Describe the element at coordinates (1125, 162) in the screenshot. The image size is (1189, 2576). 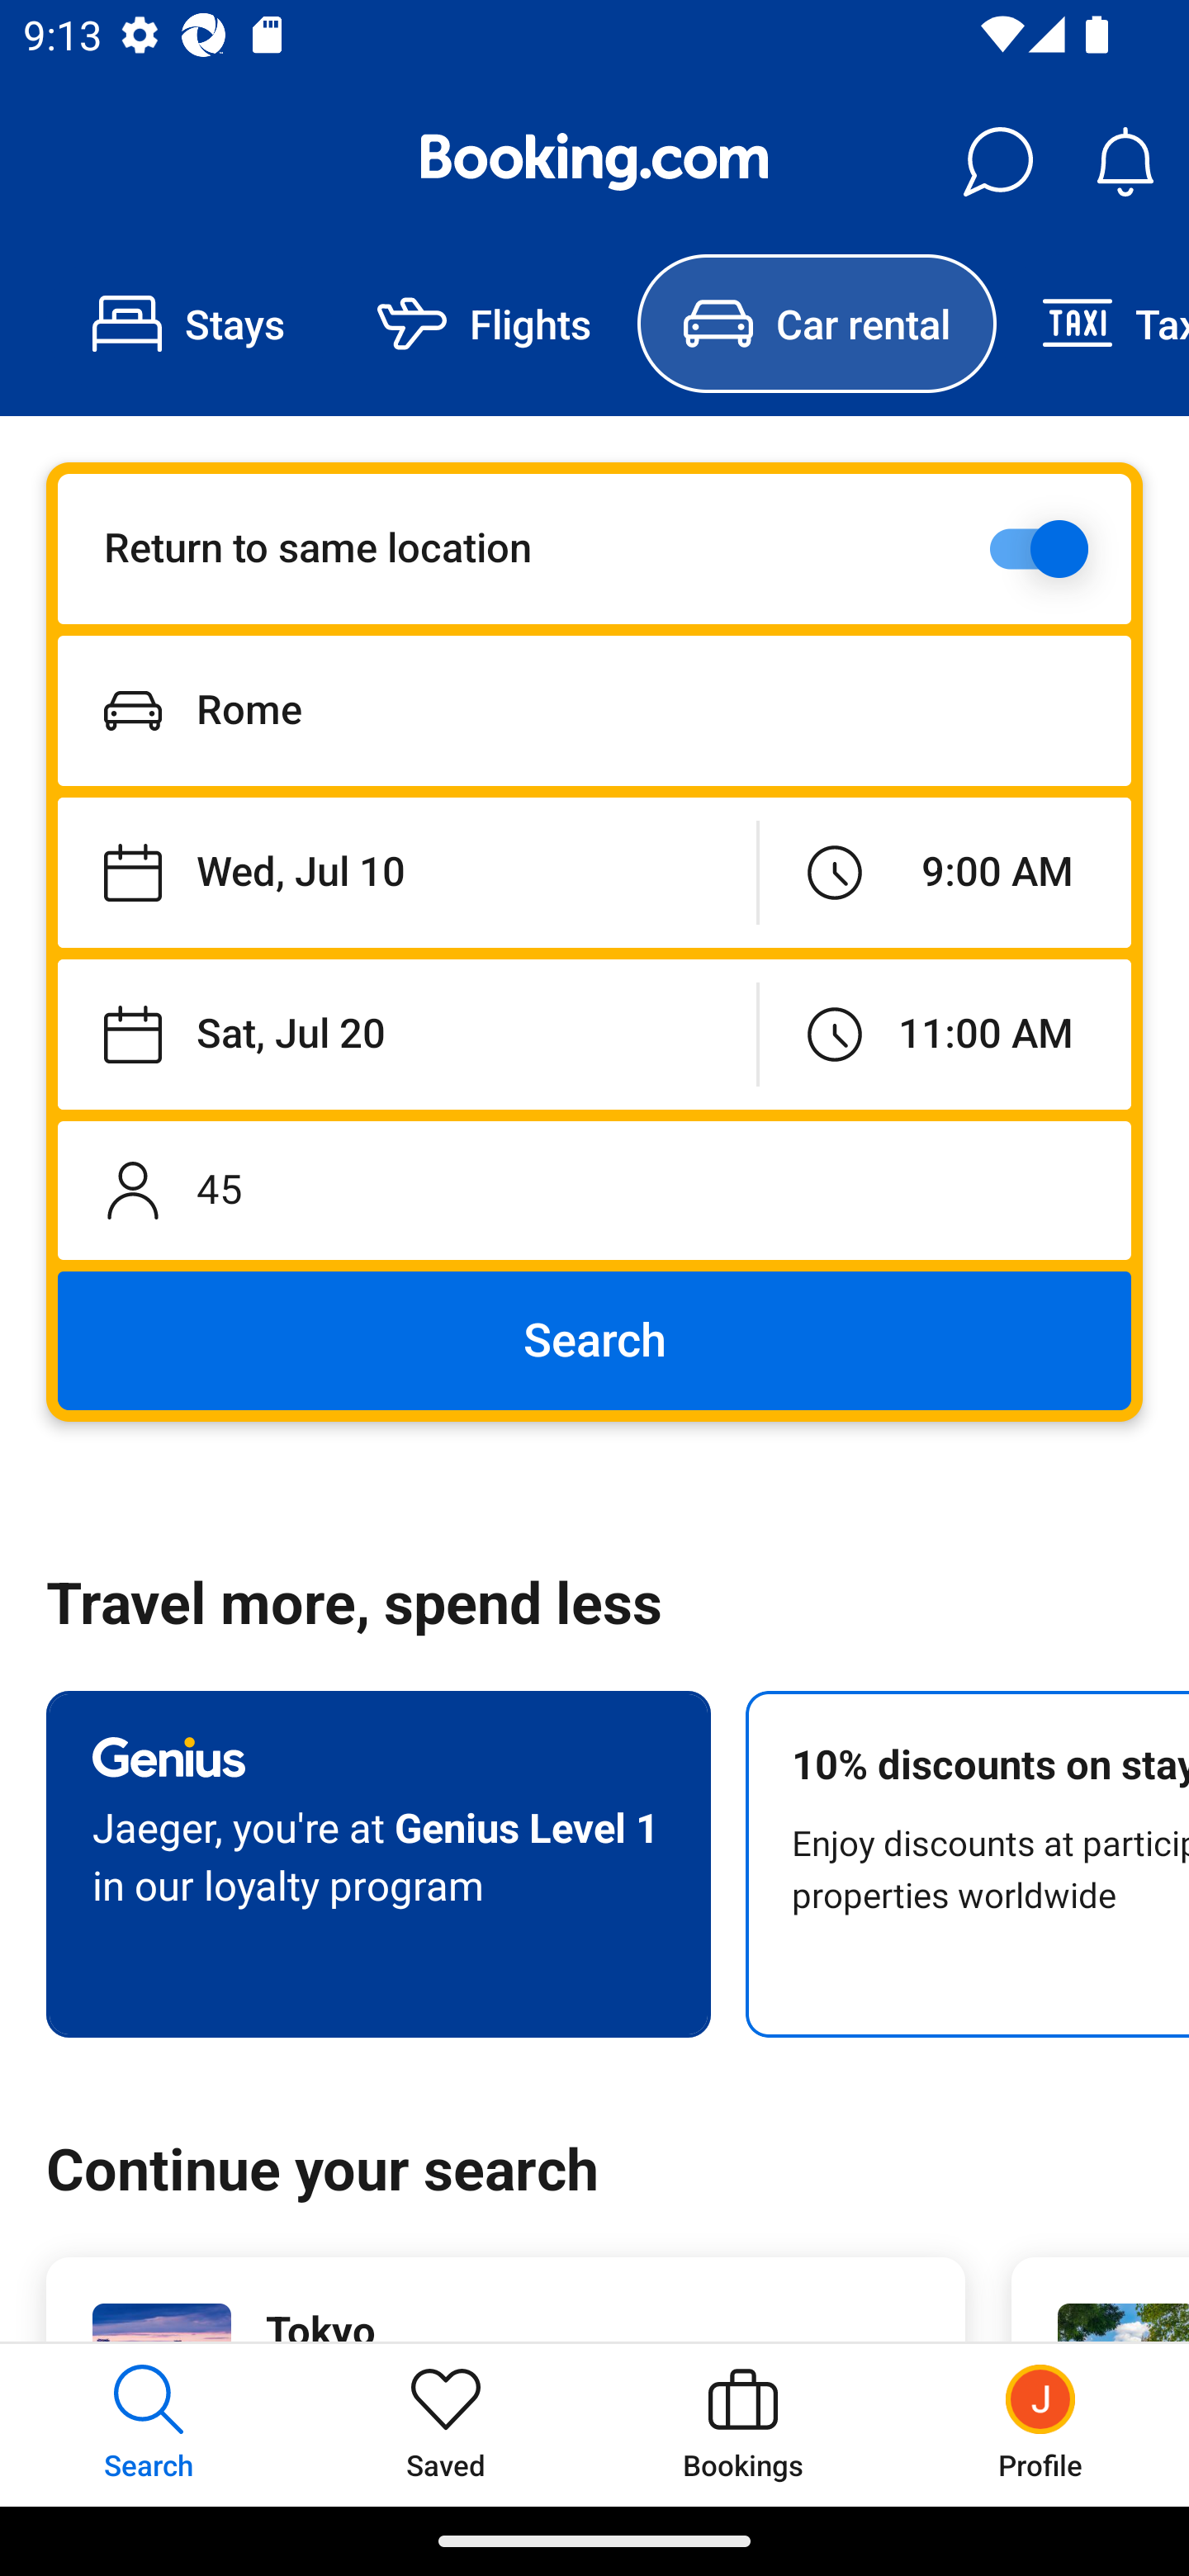
I see `Notifications` at that location.